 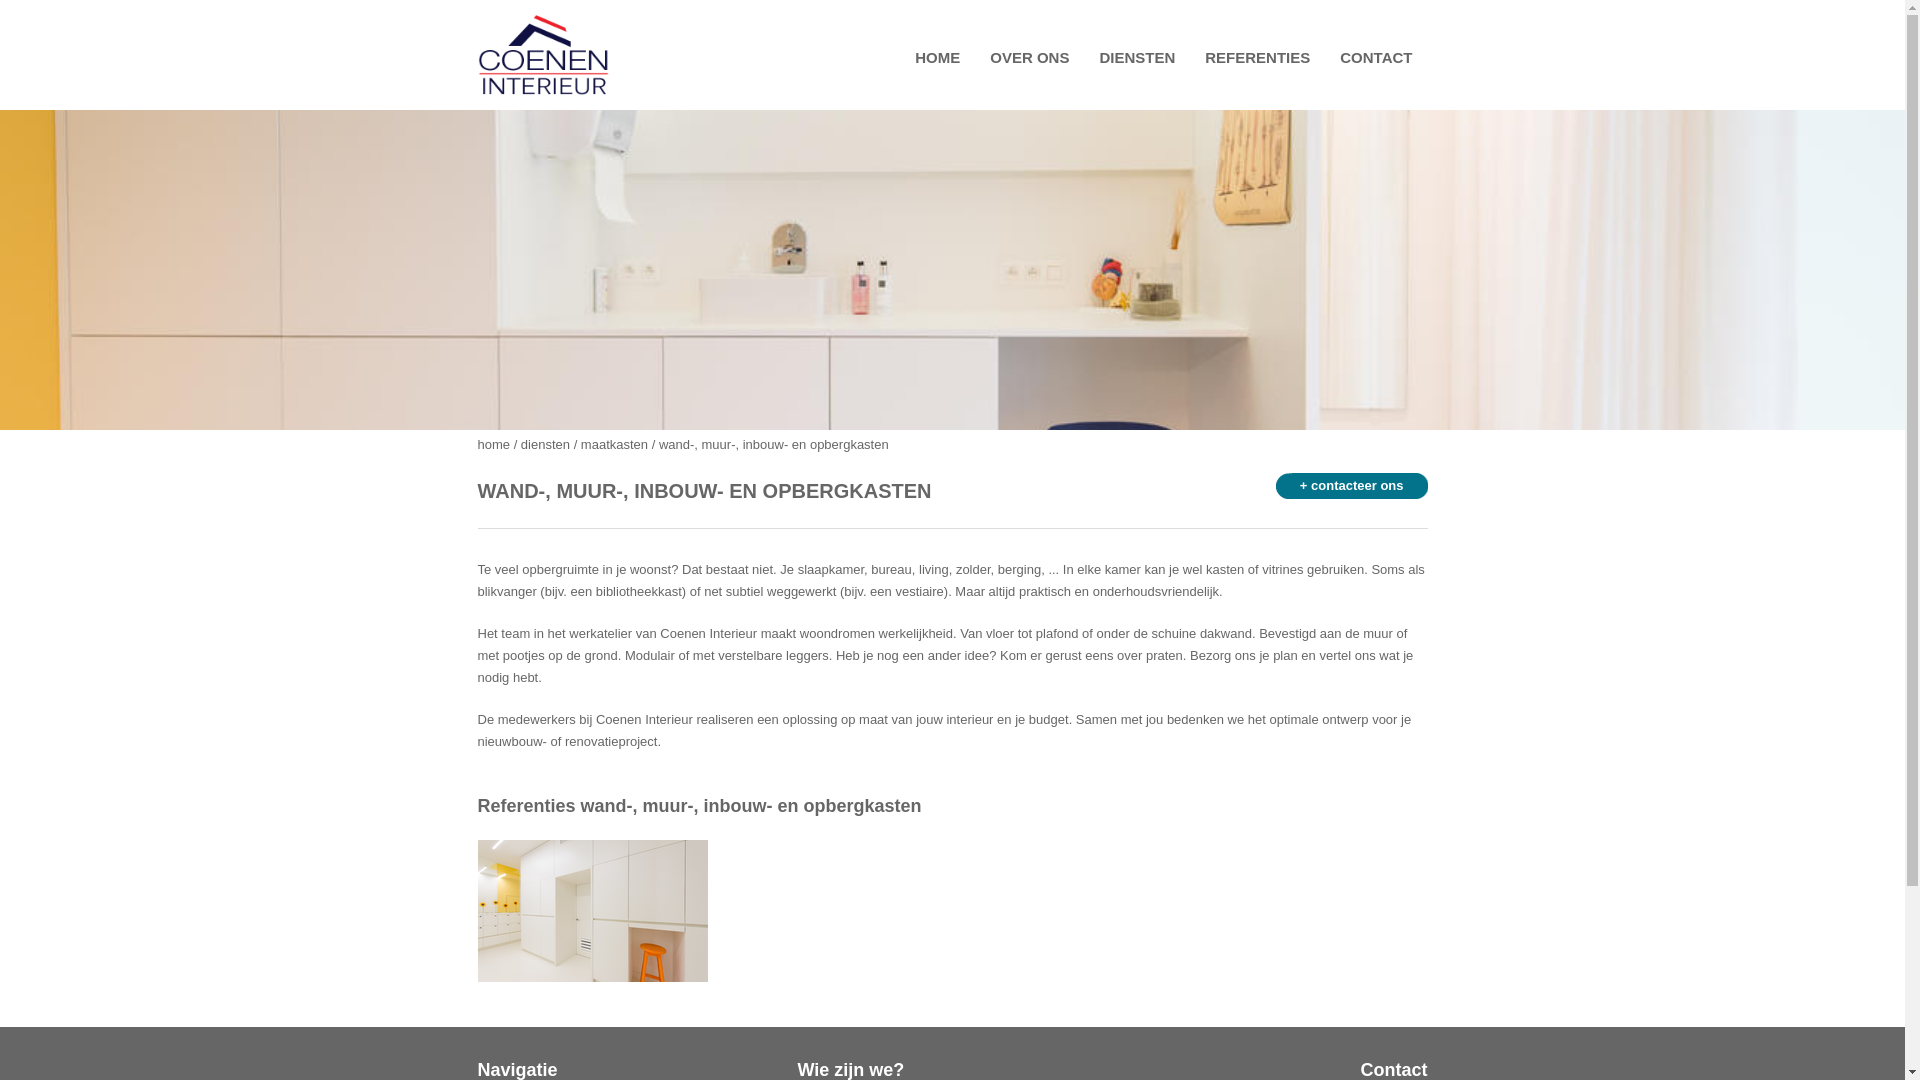 What do you see at coordinates (1376, 58) in the screenshot?
I see `CONTACT` at bounding box center [1376, 58].